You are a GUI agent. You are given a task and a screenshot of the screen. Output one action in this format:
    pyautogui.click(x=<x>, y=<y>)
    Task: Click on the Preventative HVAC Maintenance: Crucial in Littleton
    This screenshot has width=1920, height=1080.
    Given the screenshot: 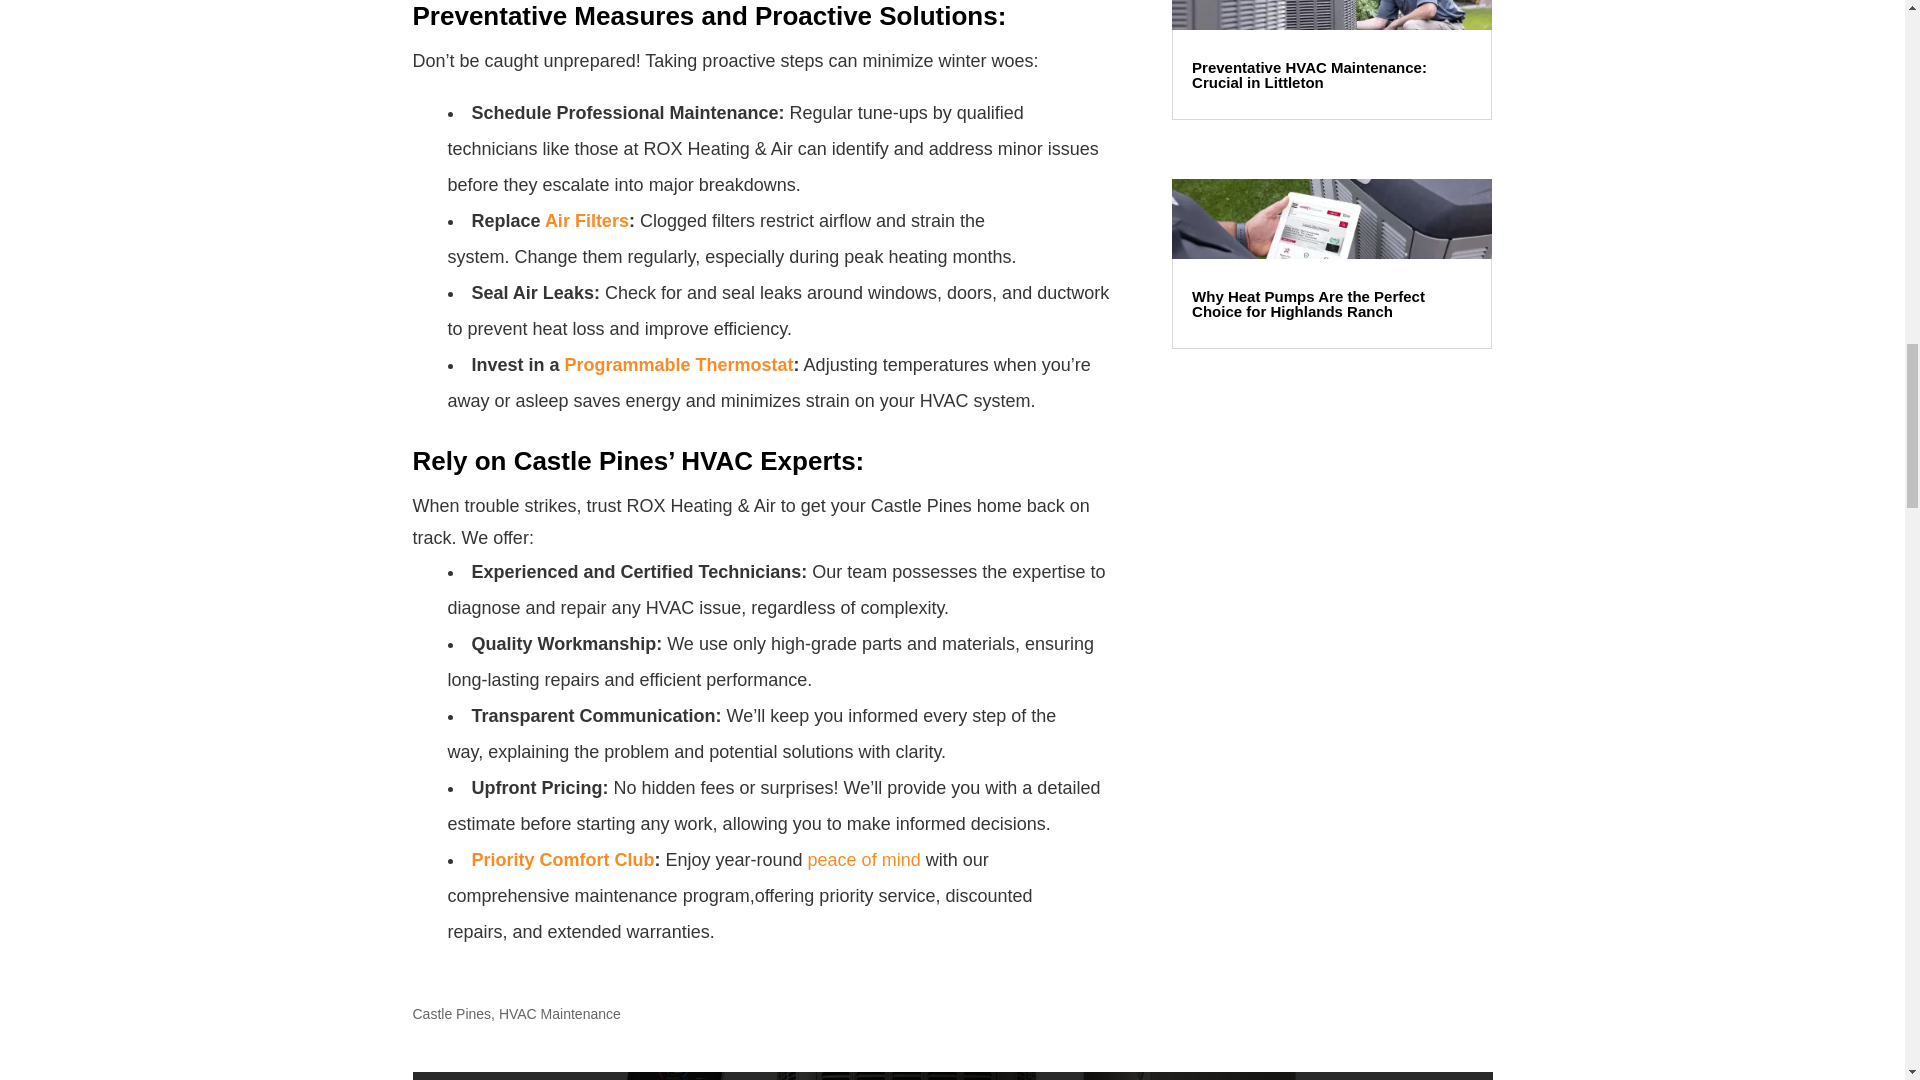 What is the action you would take?
    pyautogui.click(x=1309, y=74)
    